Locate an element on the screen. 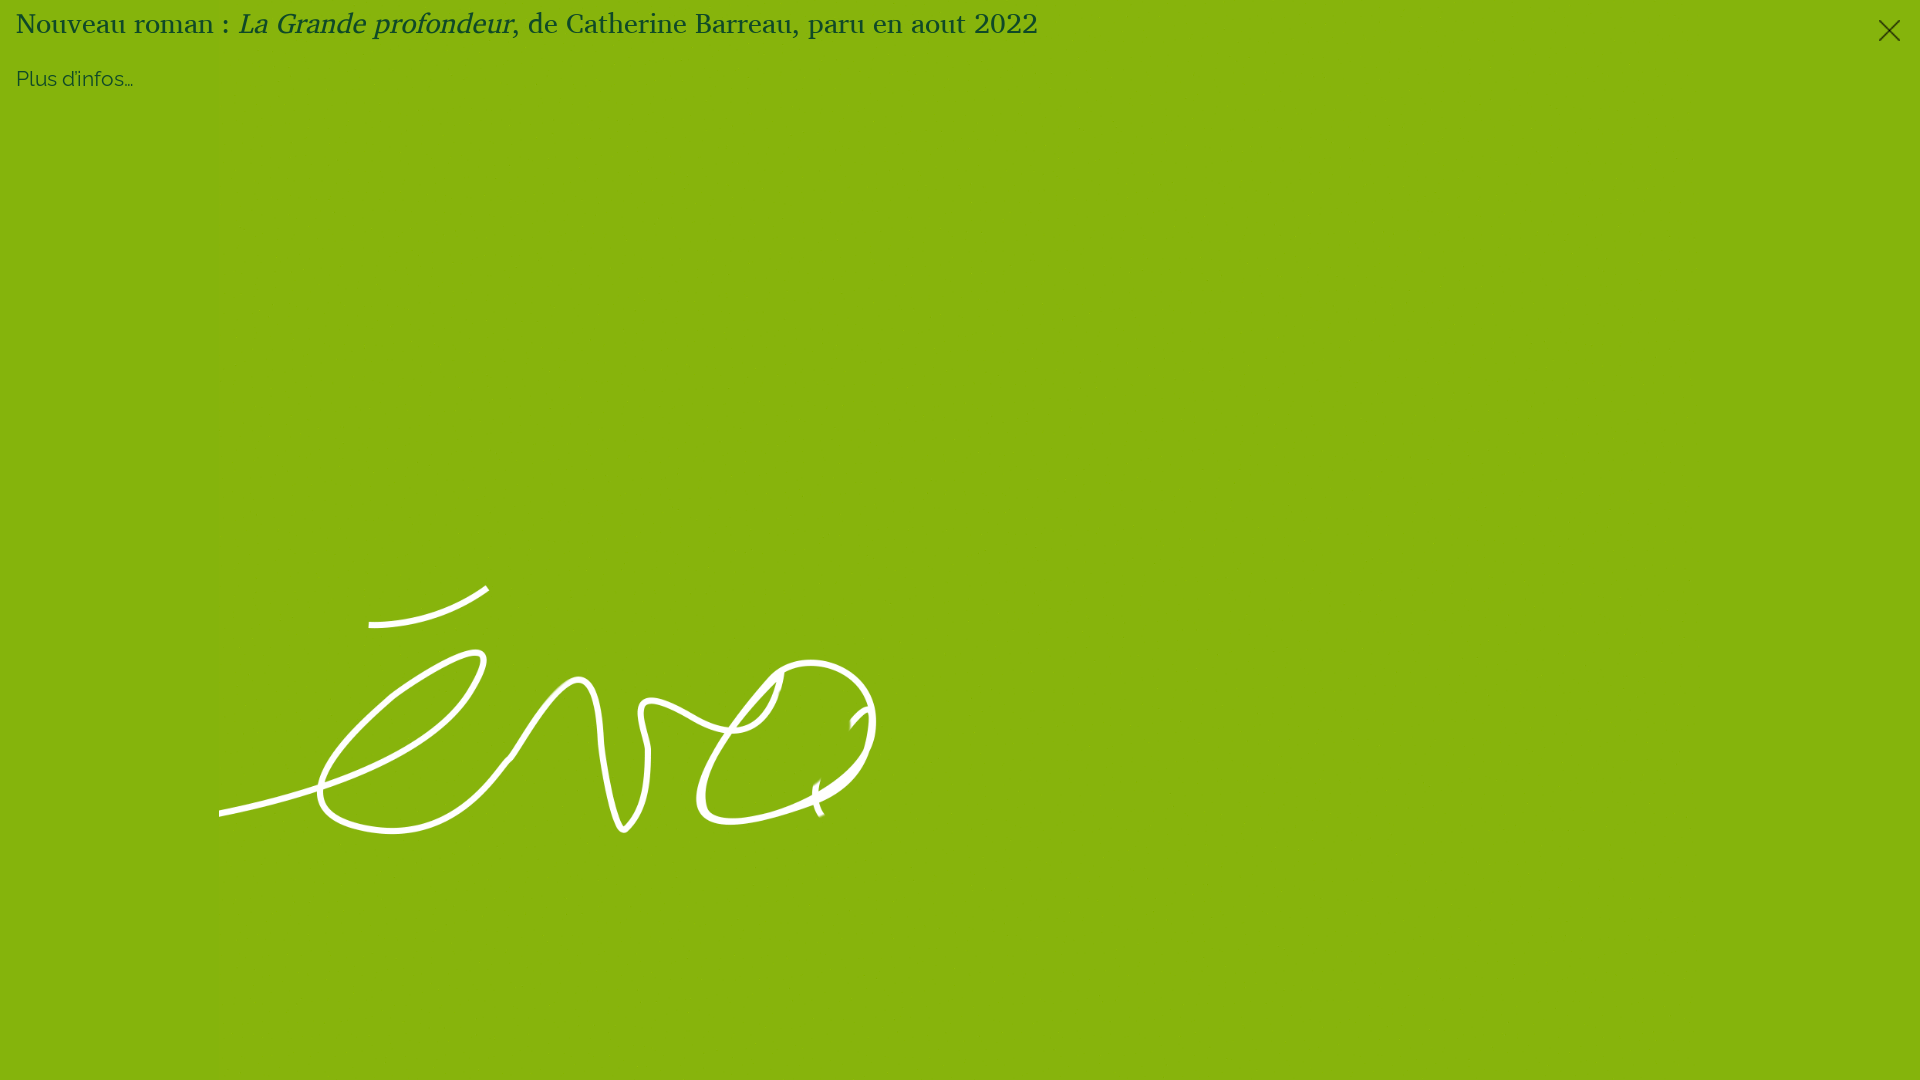  menu is located at coordinates (952, 30).